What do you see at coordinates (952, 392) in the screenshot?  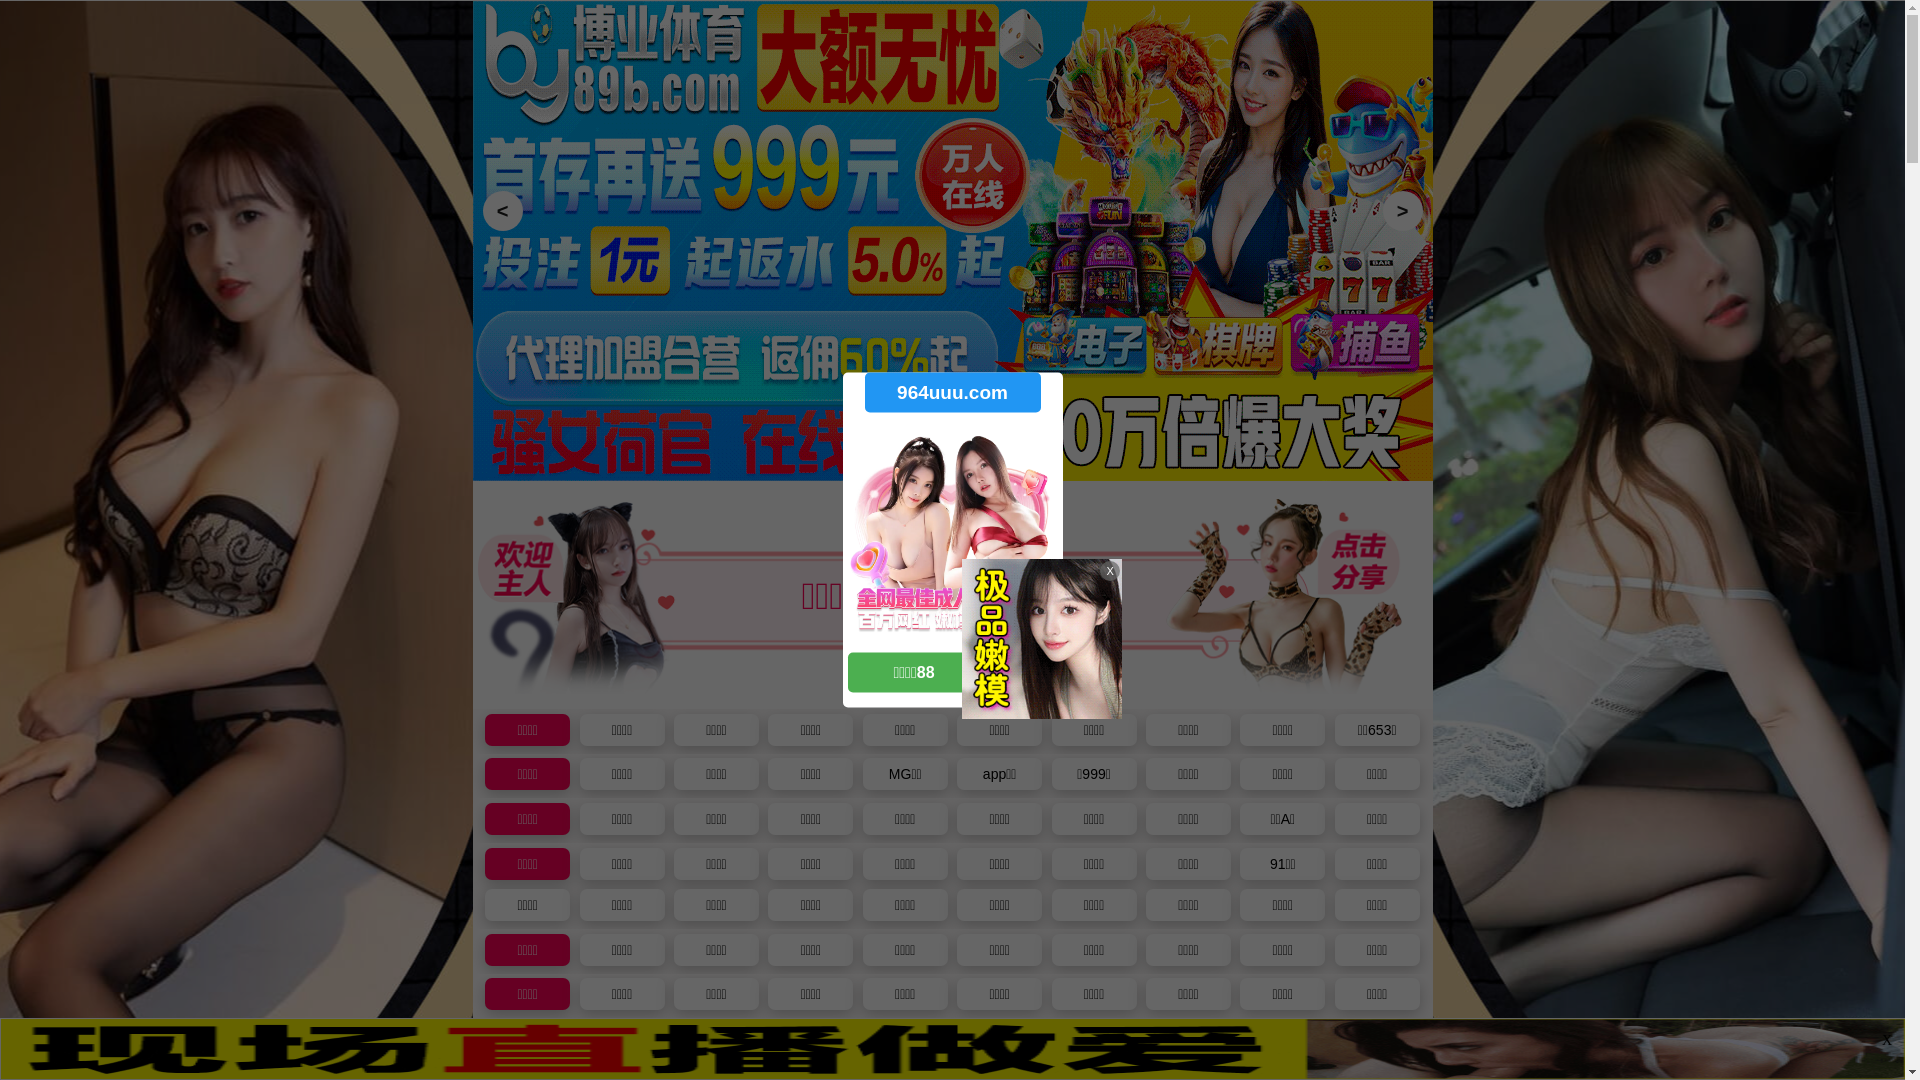 I see `964uuu.com` at bounding box center [952, 392].